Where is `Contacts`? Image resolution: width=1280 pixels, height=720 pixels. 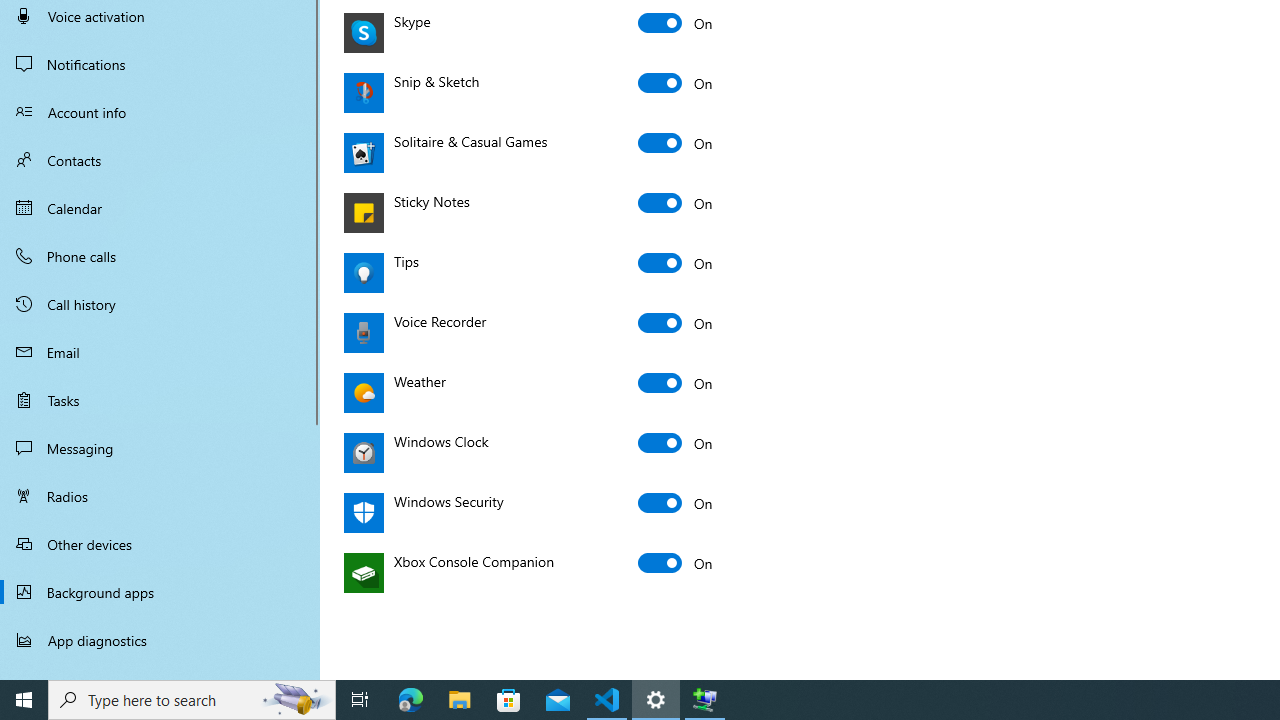
Contacts is located at coordinates (160, 160).